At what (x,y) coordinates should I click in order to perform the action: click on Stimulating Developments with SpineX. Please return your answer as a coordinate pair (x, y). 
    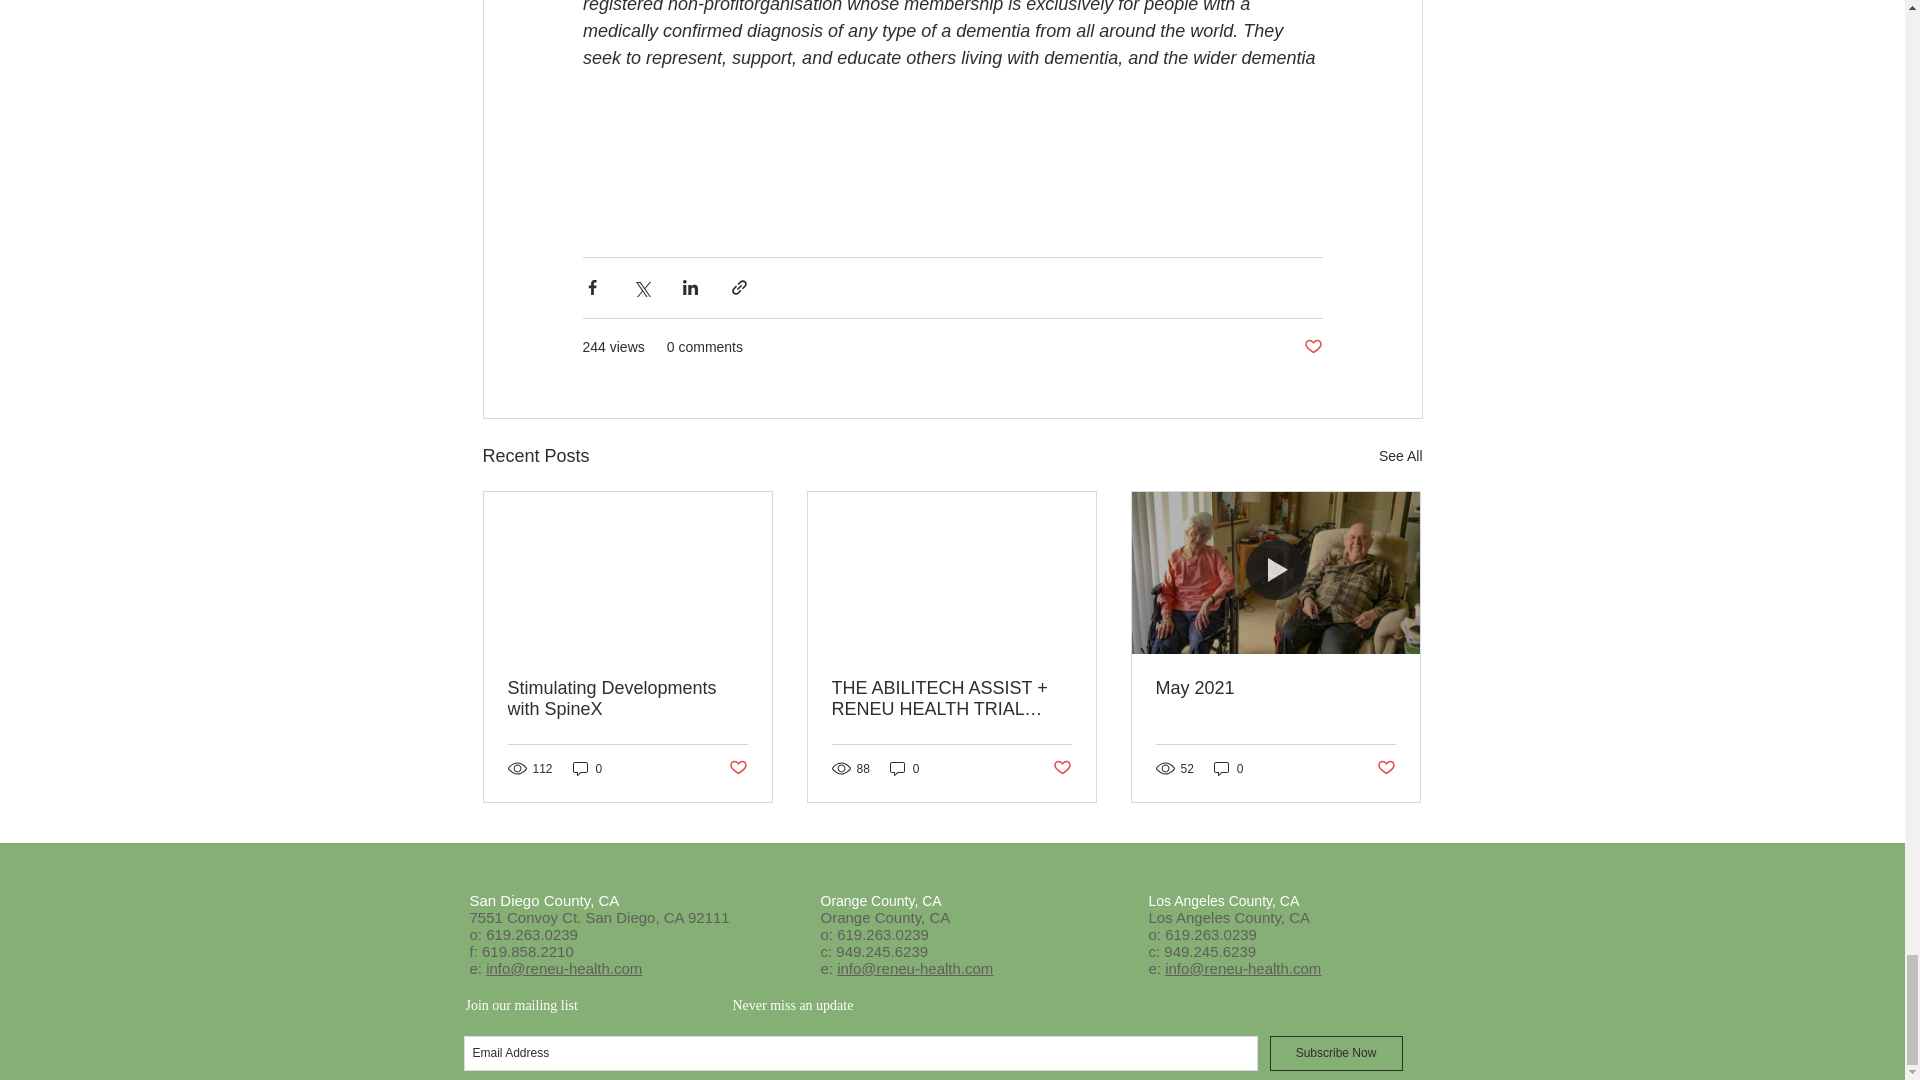
    Looking at the image, I should click on (628, 699).